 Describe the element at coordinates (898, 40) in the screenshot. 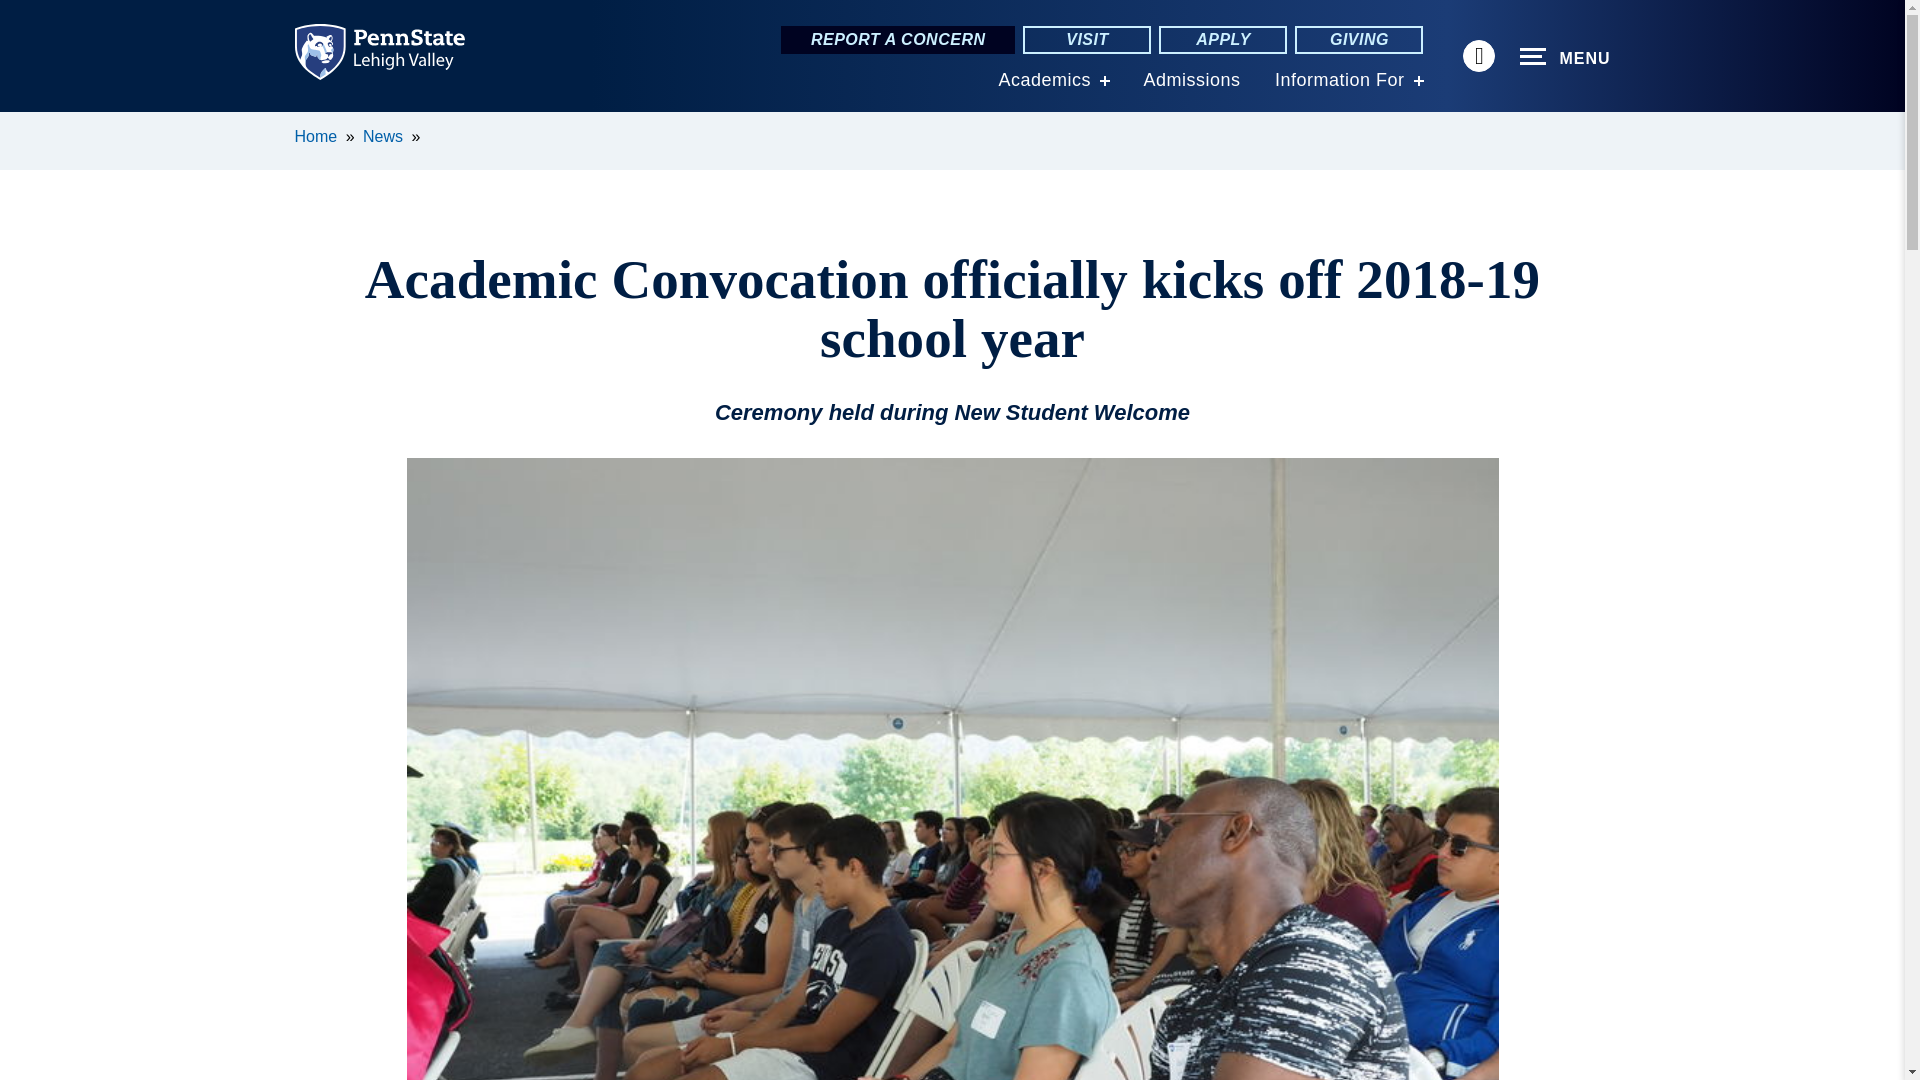

I see `REPORT A CONCERN` at that location.